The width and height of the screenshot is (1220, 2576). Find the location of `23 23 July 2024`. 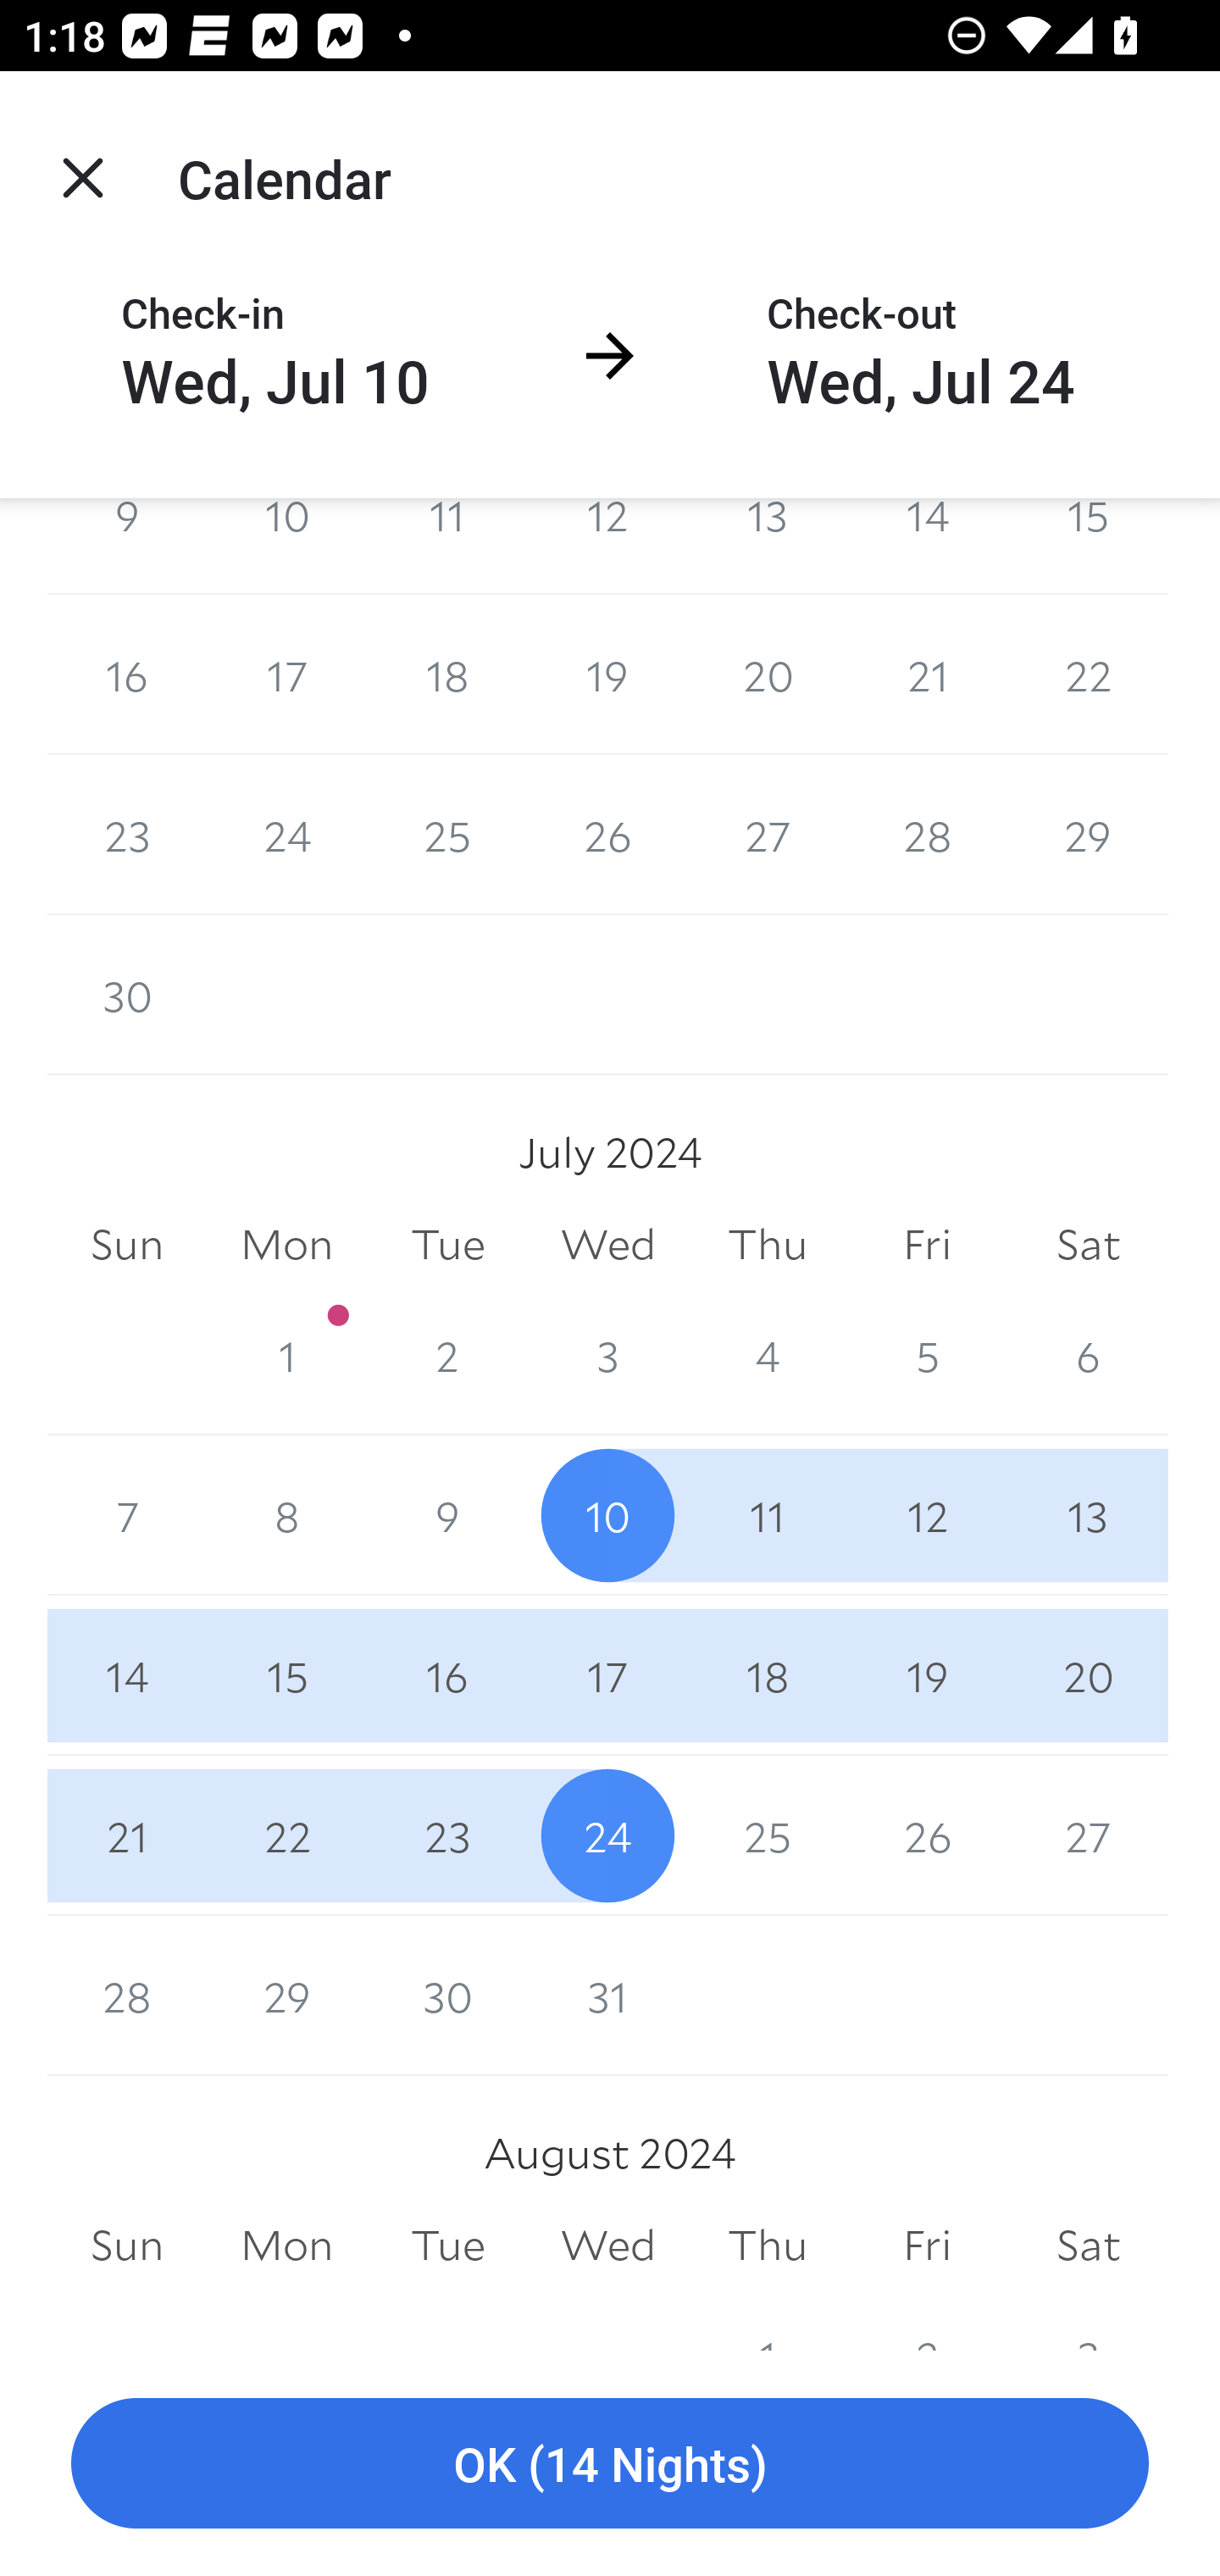

23 23 July 2024 is located at coordinates (447, 1836).